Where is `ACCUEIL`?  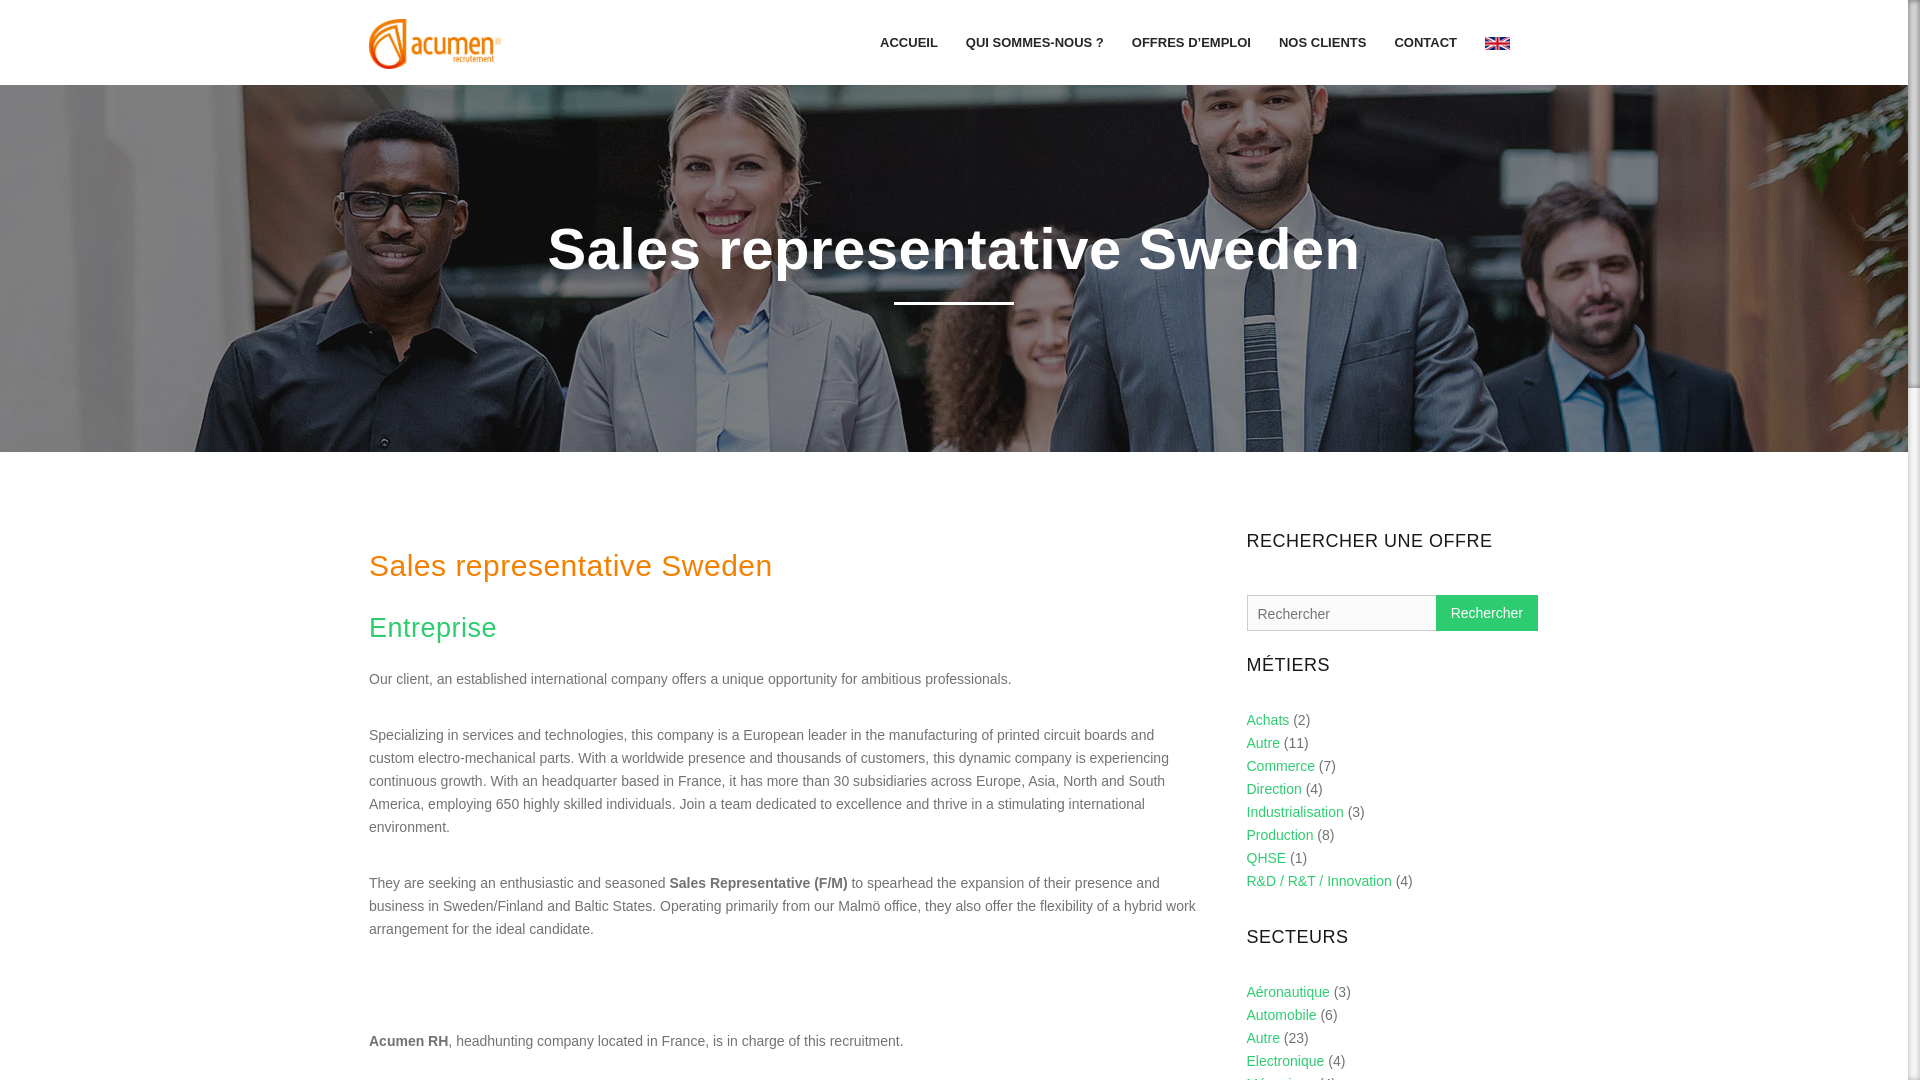 ACCUEIL is located at coordinates (908, 42).